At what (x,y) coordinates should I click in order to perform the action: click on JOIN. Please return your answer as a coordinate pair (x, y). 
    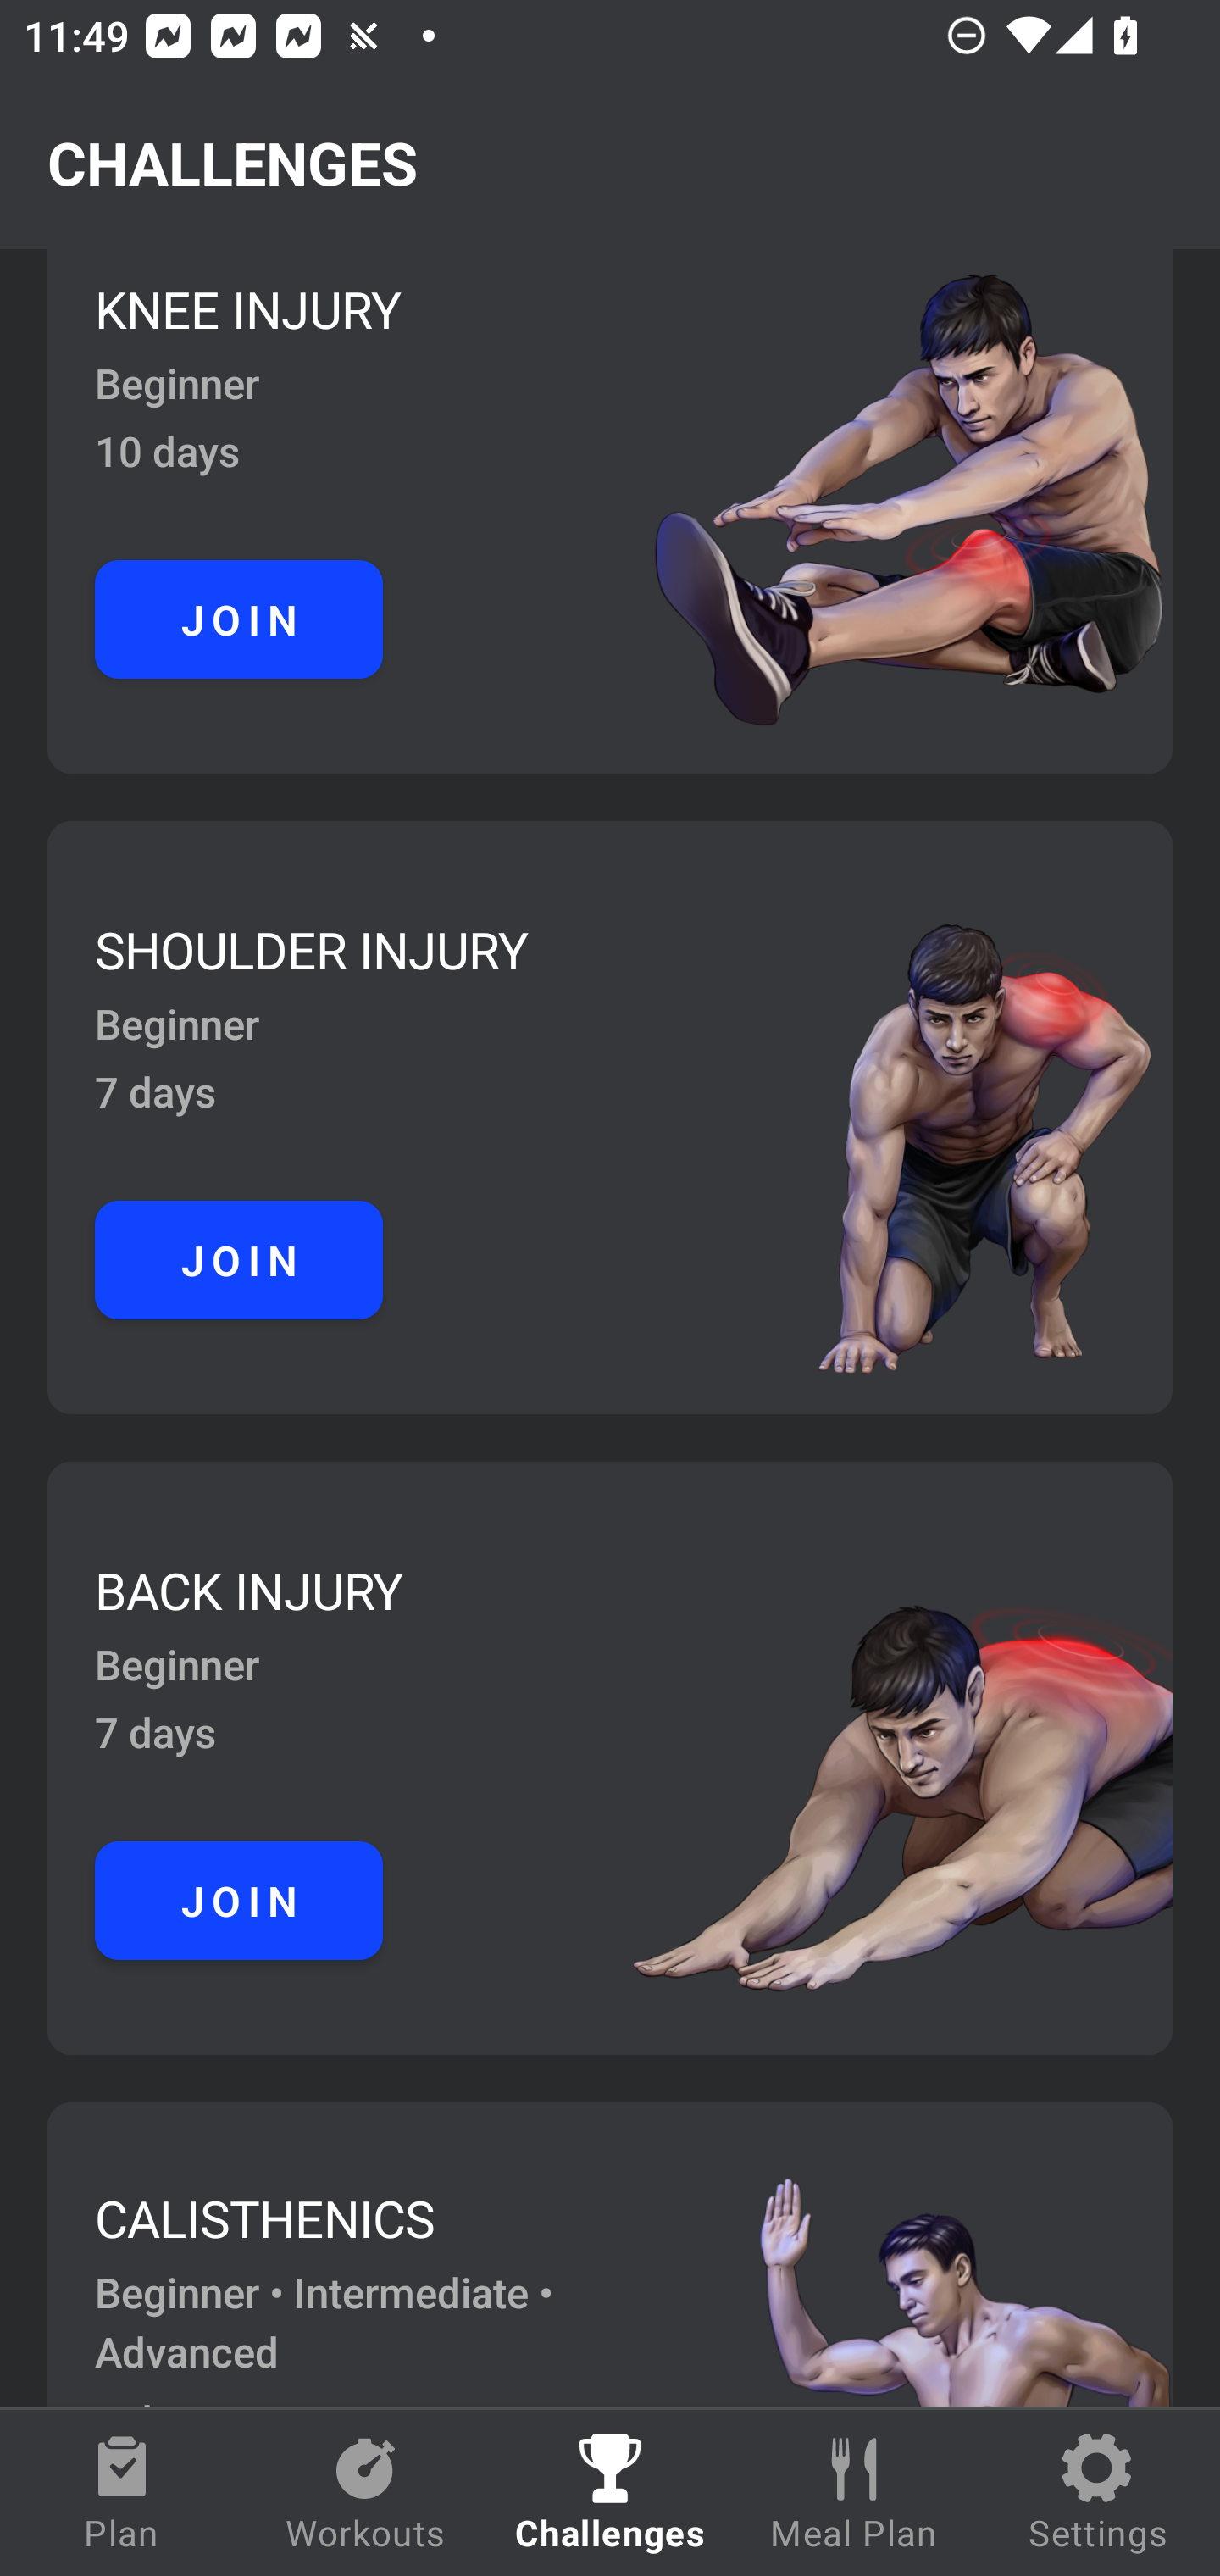
    Looking at the image, I should click on (239, 1261).